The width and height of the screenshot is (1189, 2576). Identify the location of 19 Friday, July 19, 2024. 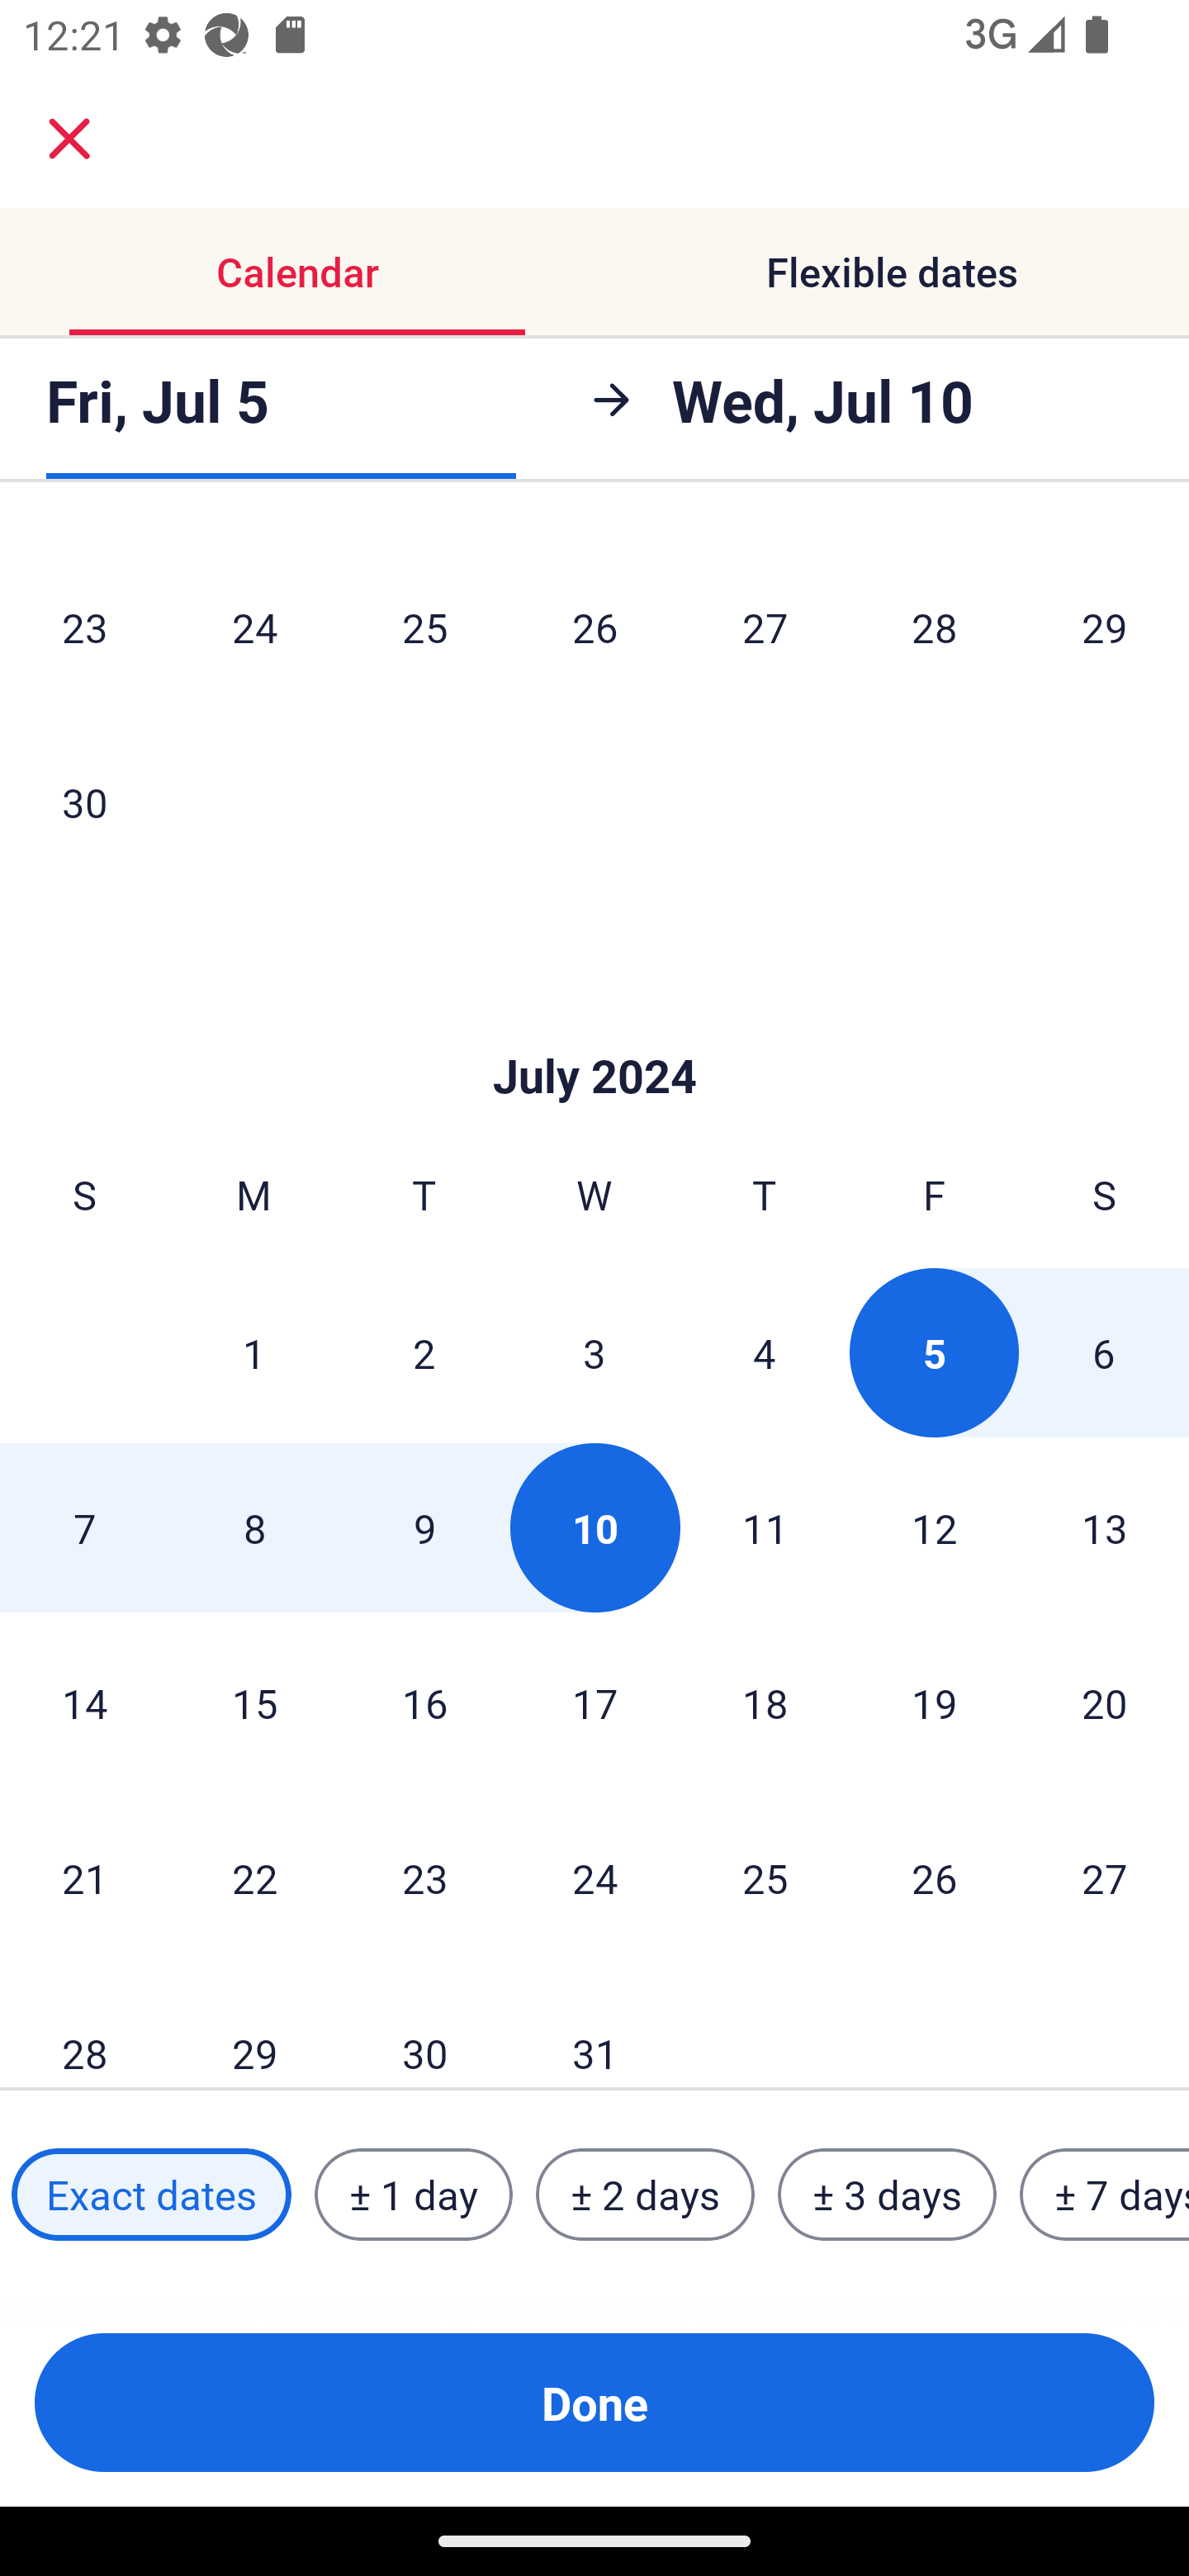
(935, 1702).